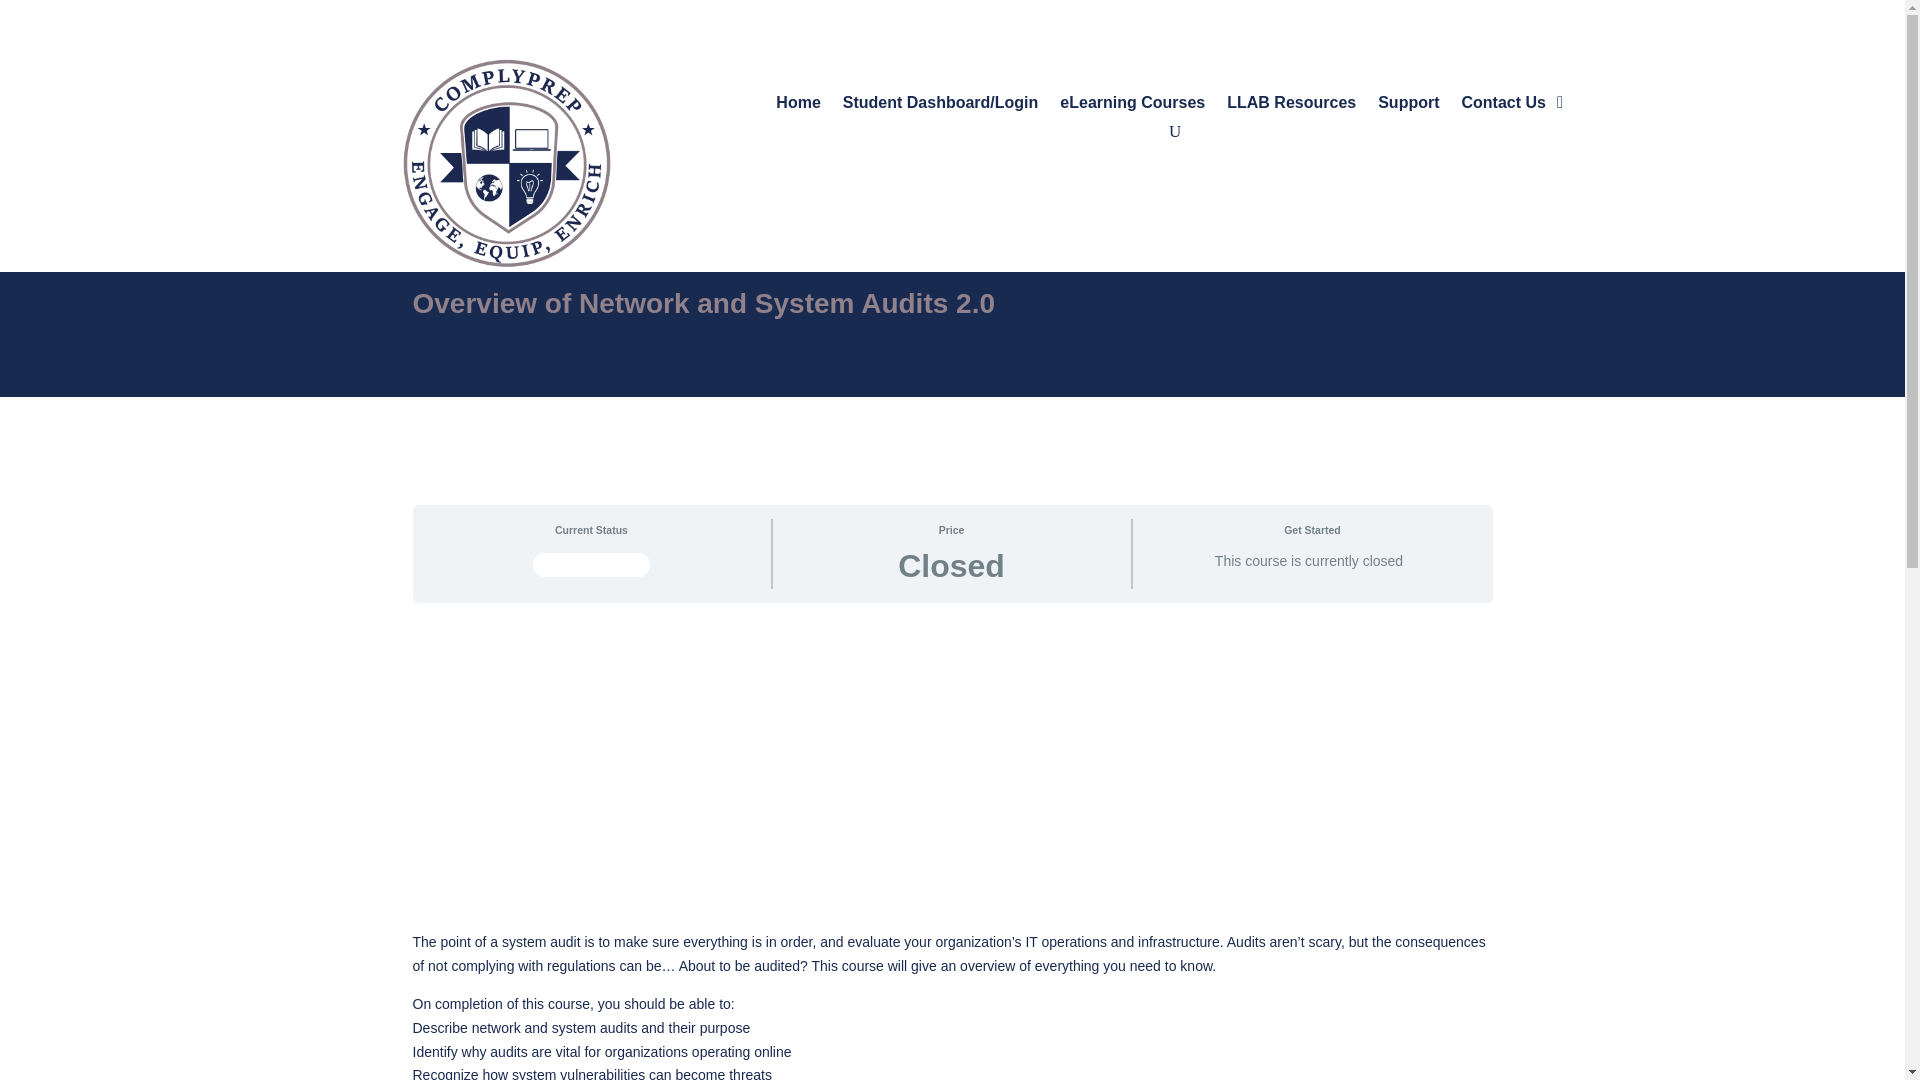  I want to click on 12, so click(506, 162).